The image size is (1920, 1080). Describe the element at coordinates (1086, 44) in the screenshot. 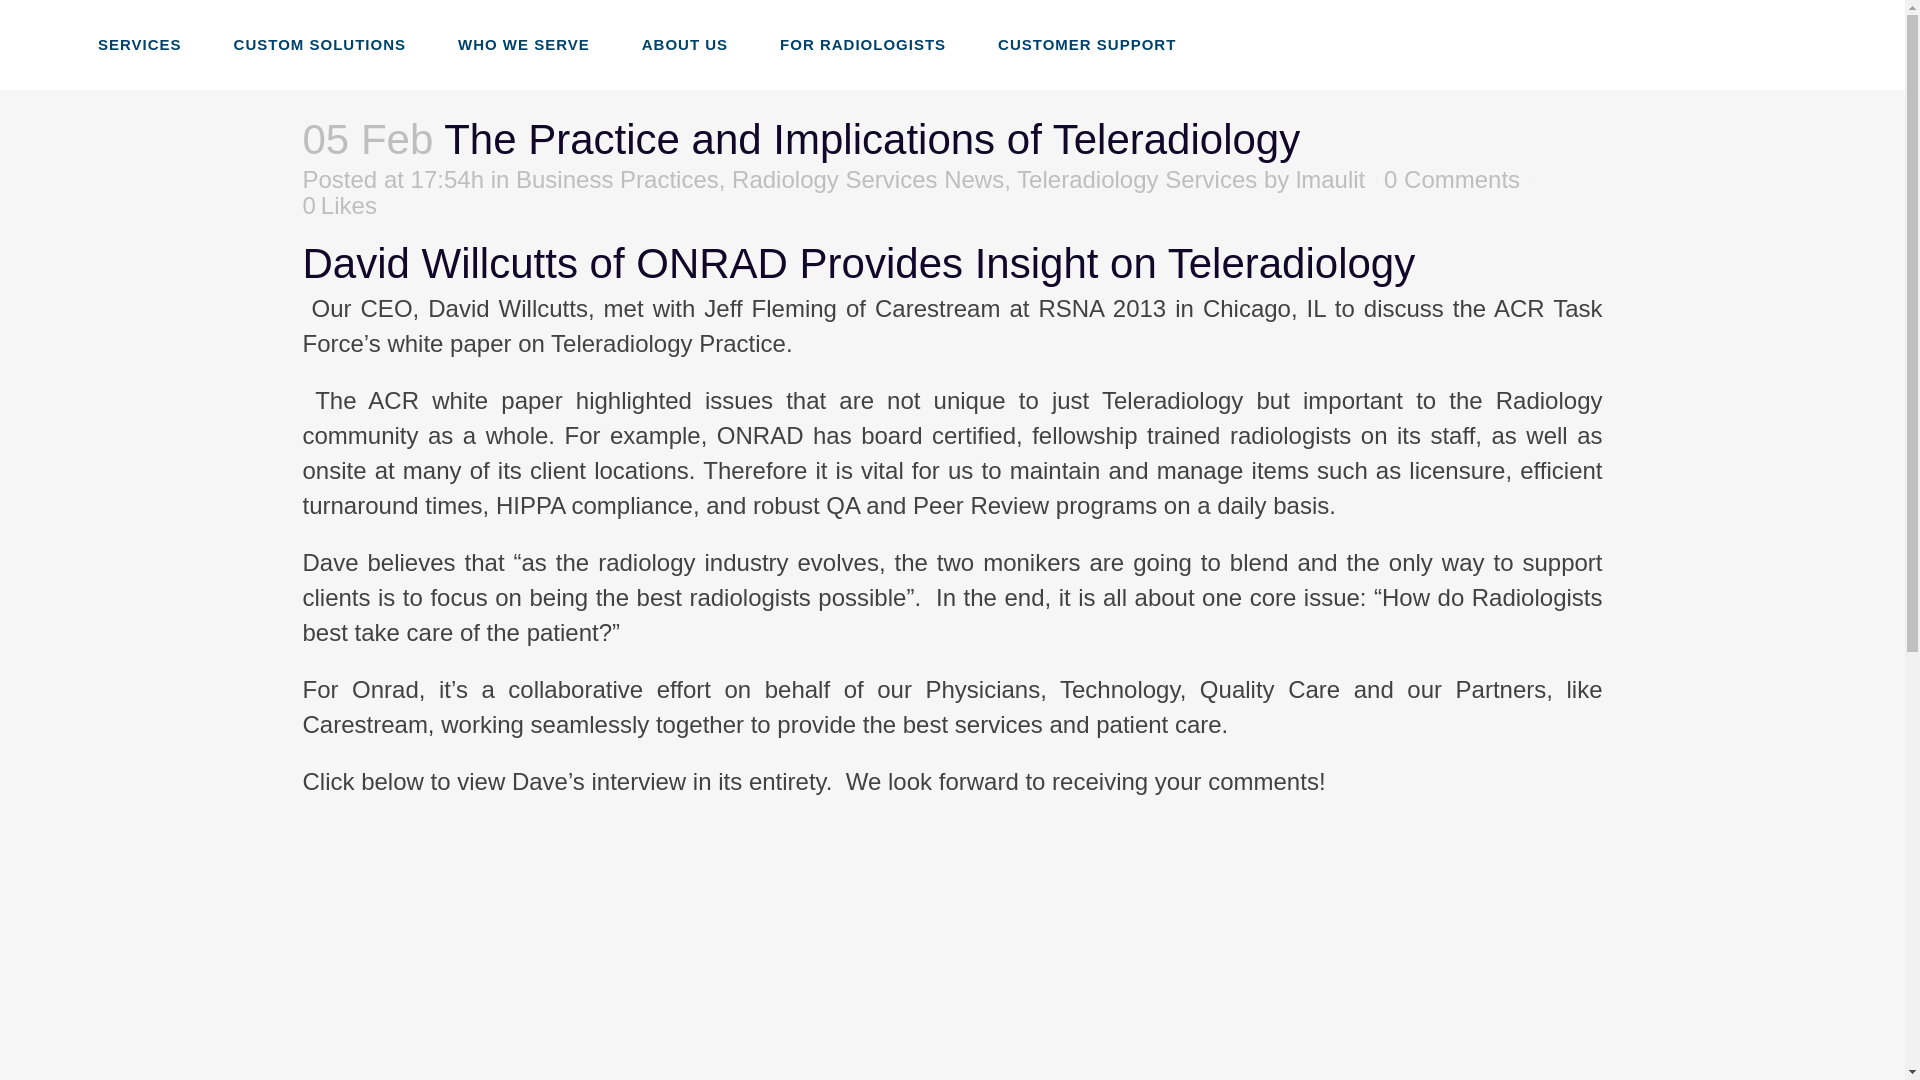

I see `CUSTOMER SUPPORT` at that location.